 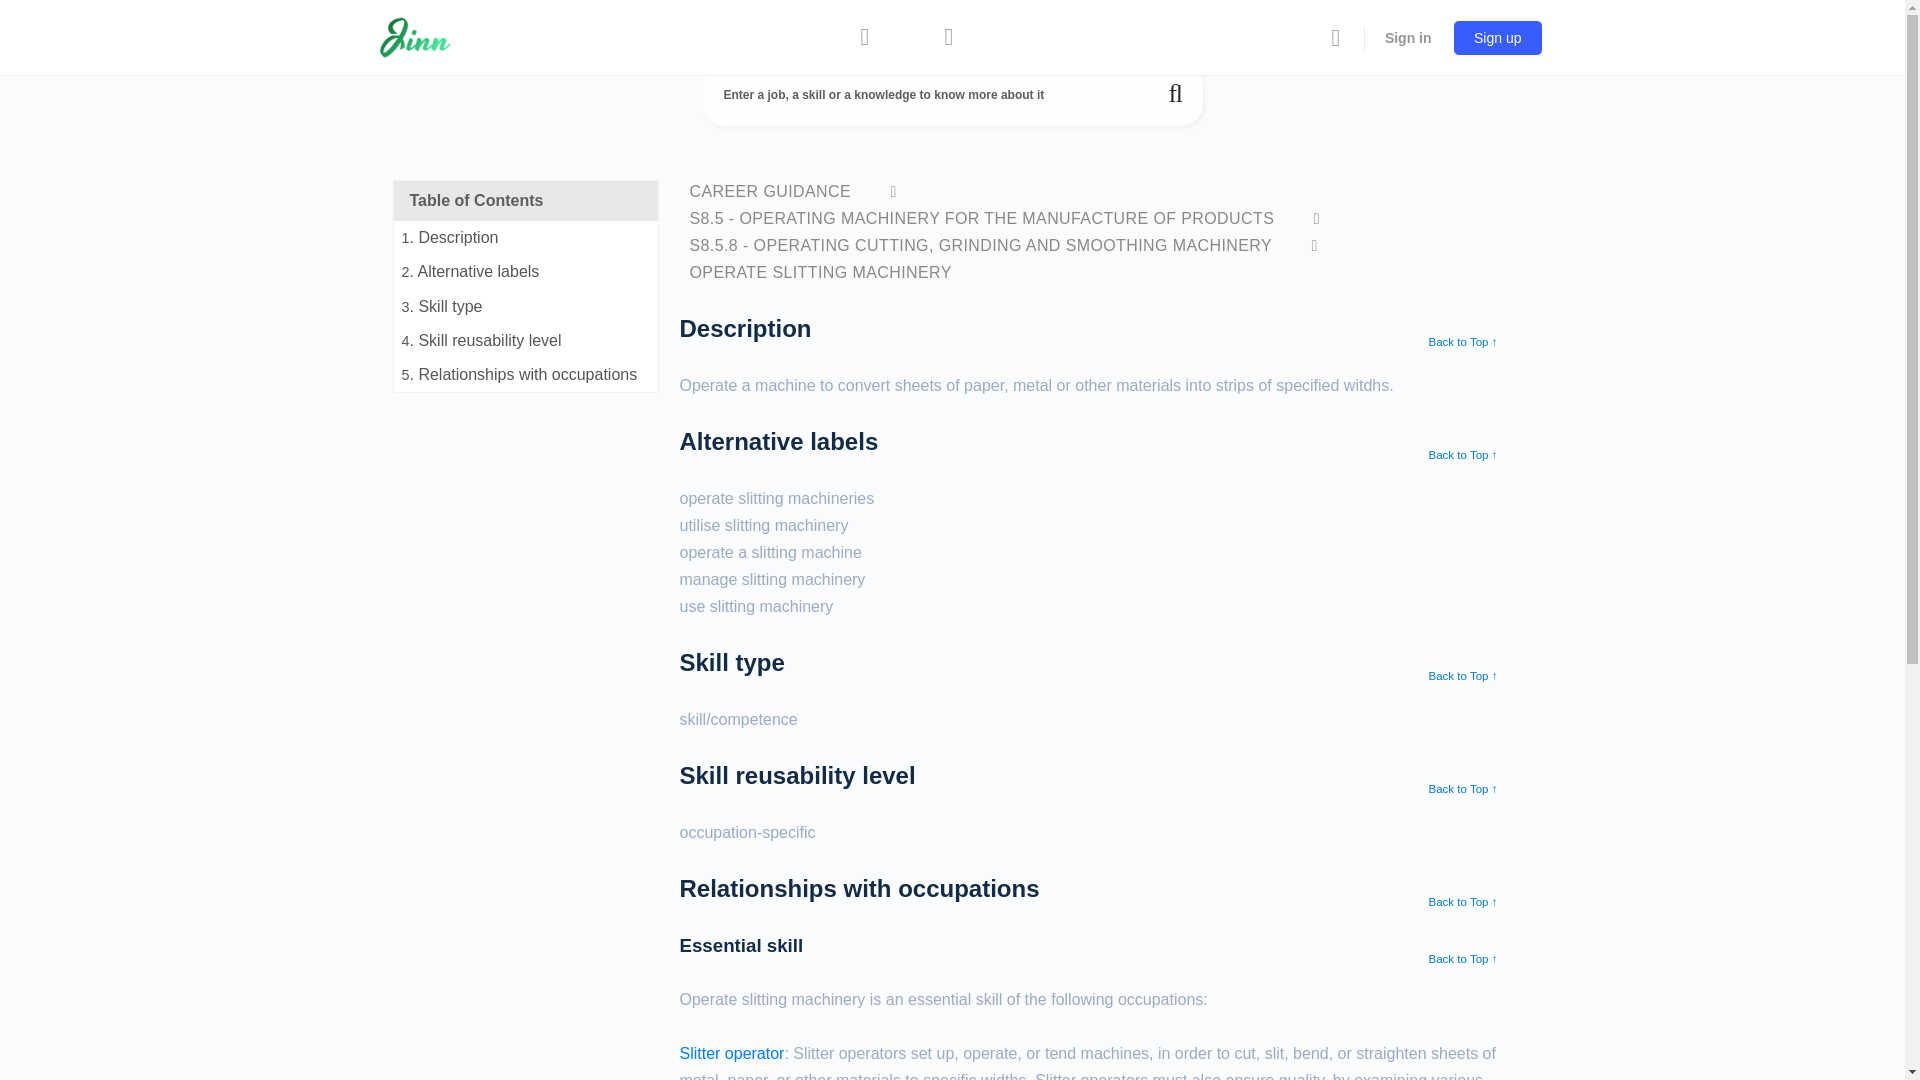 I want to click on Submit, so click(x=1176, y=94).